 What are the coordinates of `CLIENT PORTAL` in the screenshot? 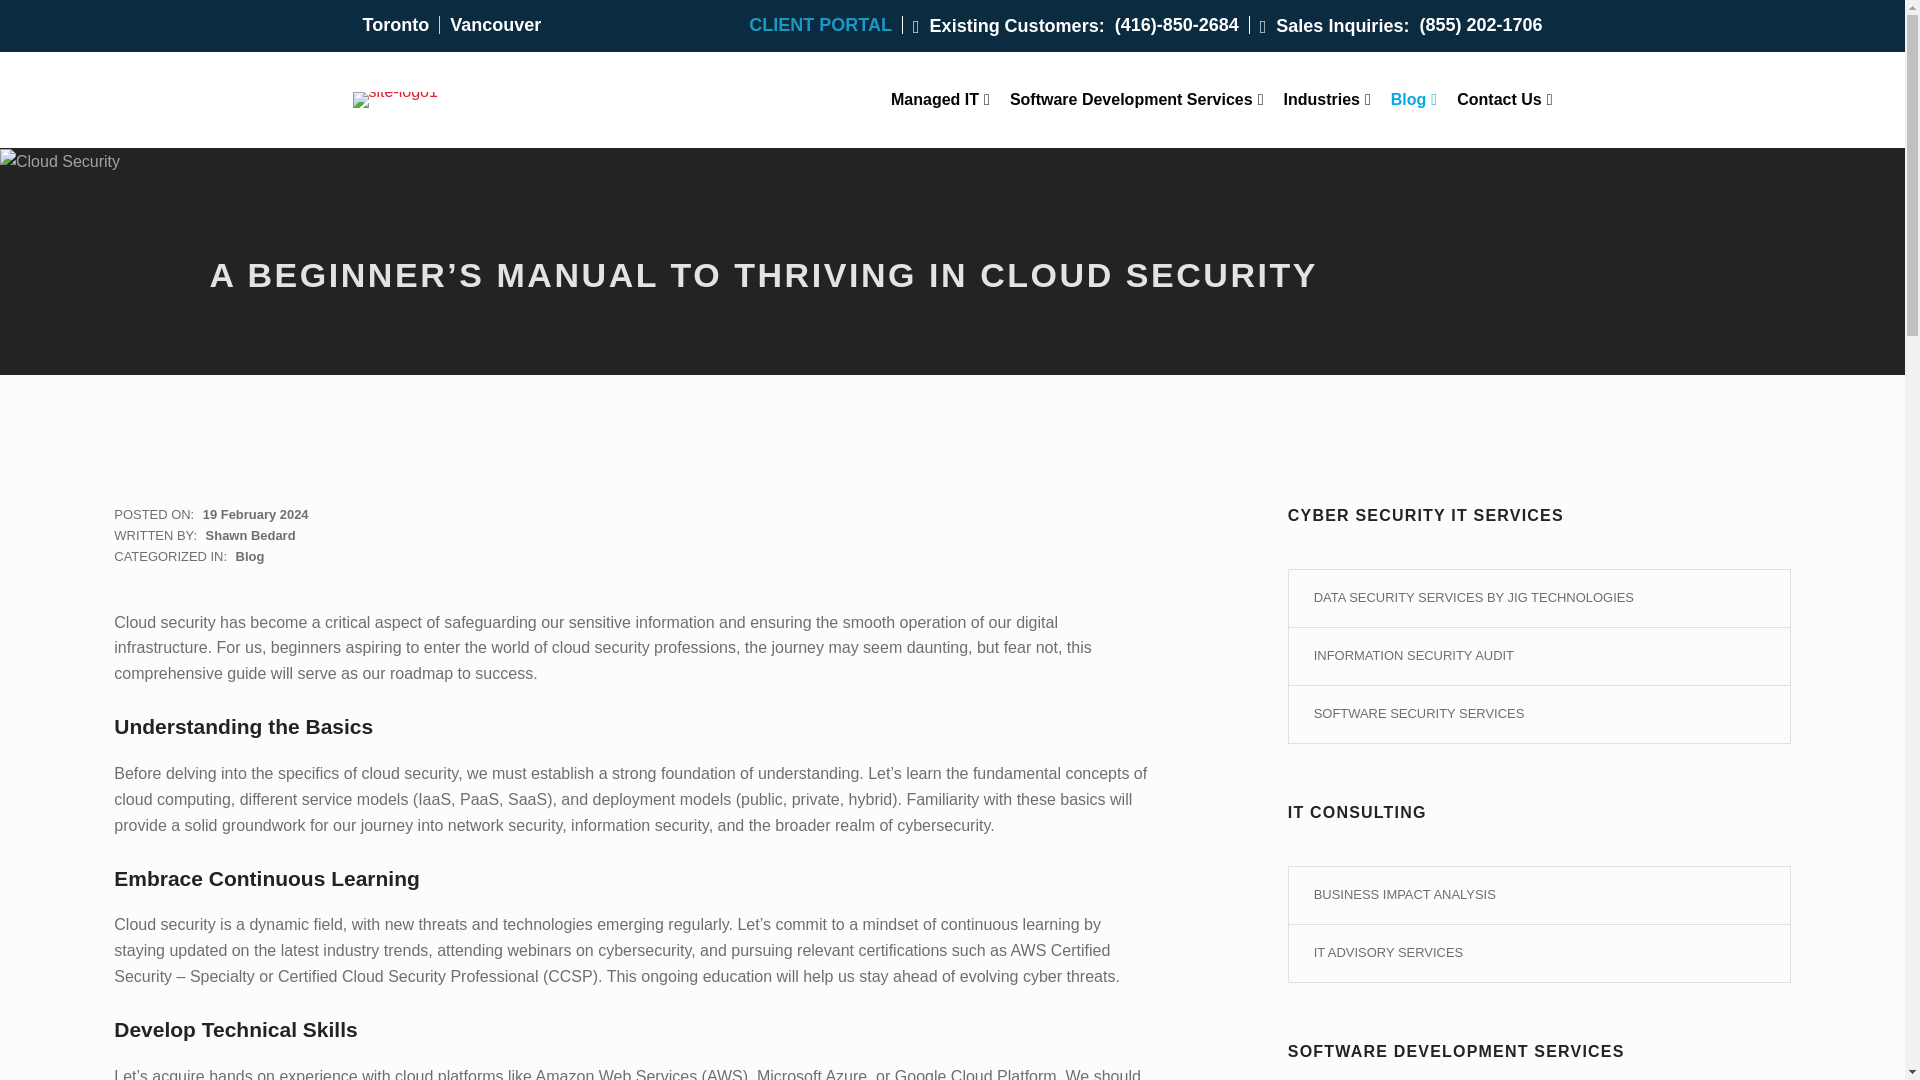 It's located at (825, 24).